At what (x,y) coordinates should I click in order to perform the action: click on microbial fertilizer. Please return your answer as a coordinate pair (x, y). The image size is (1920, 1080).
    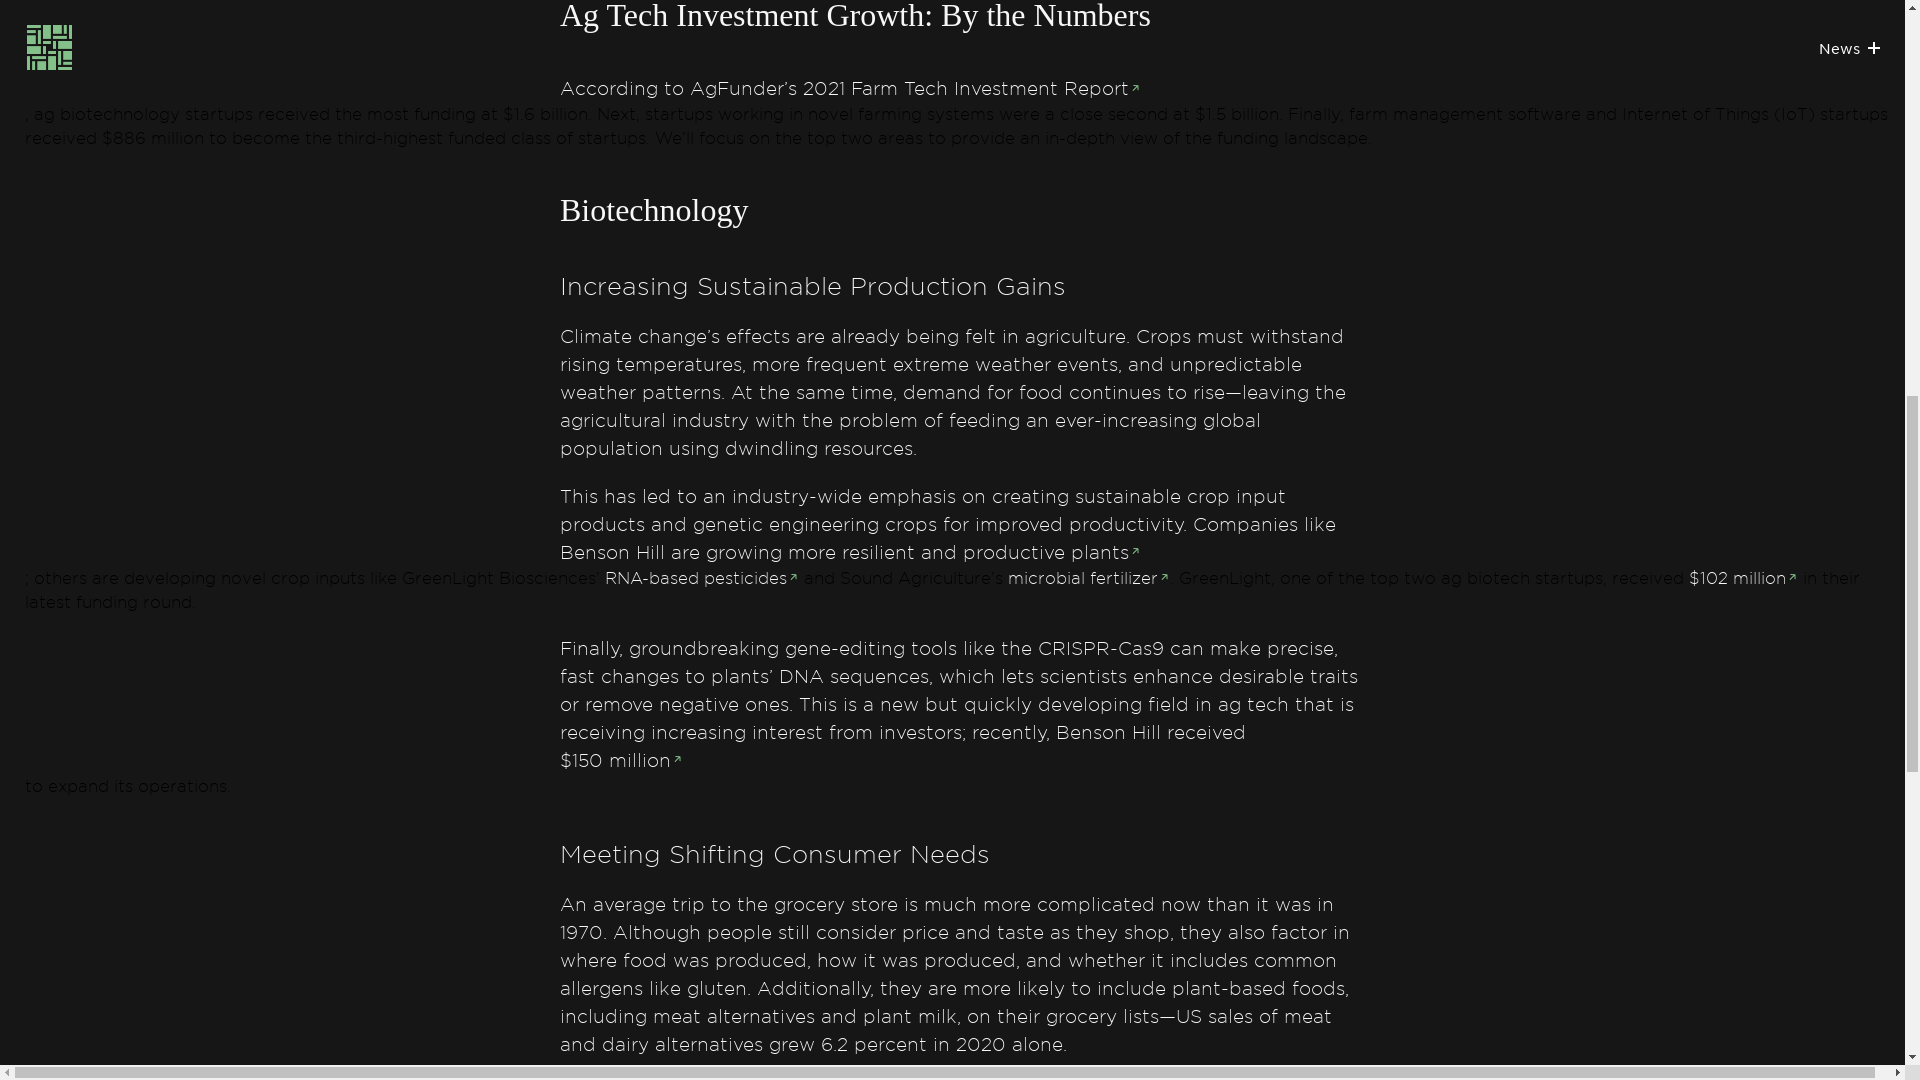
    Looking at the image, I should click on (1088, 578).